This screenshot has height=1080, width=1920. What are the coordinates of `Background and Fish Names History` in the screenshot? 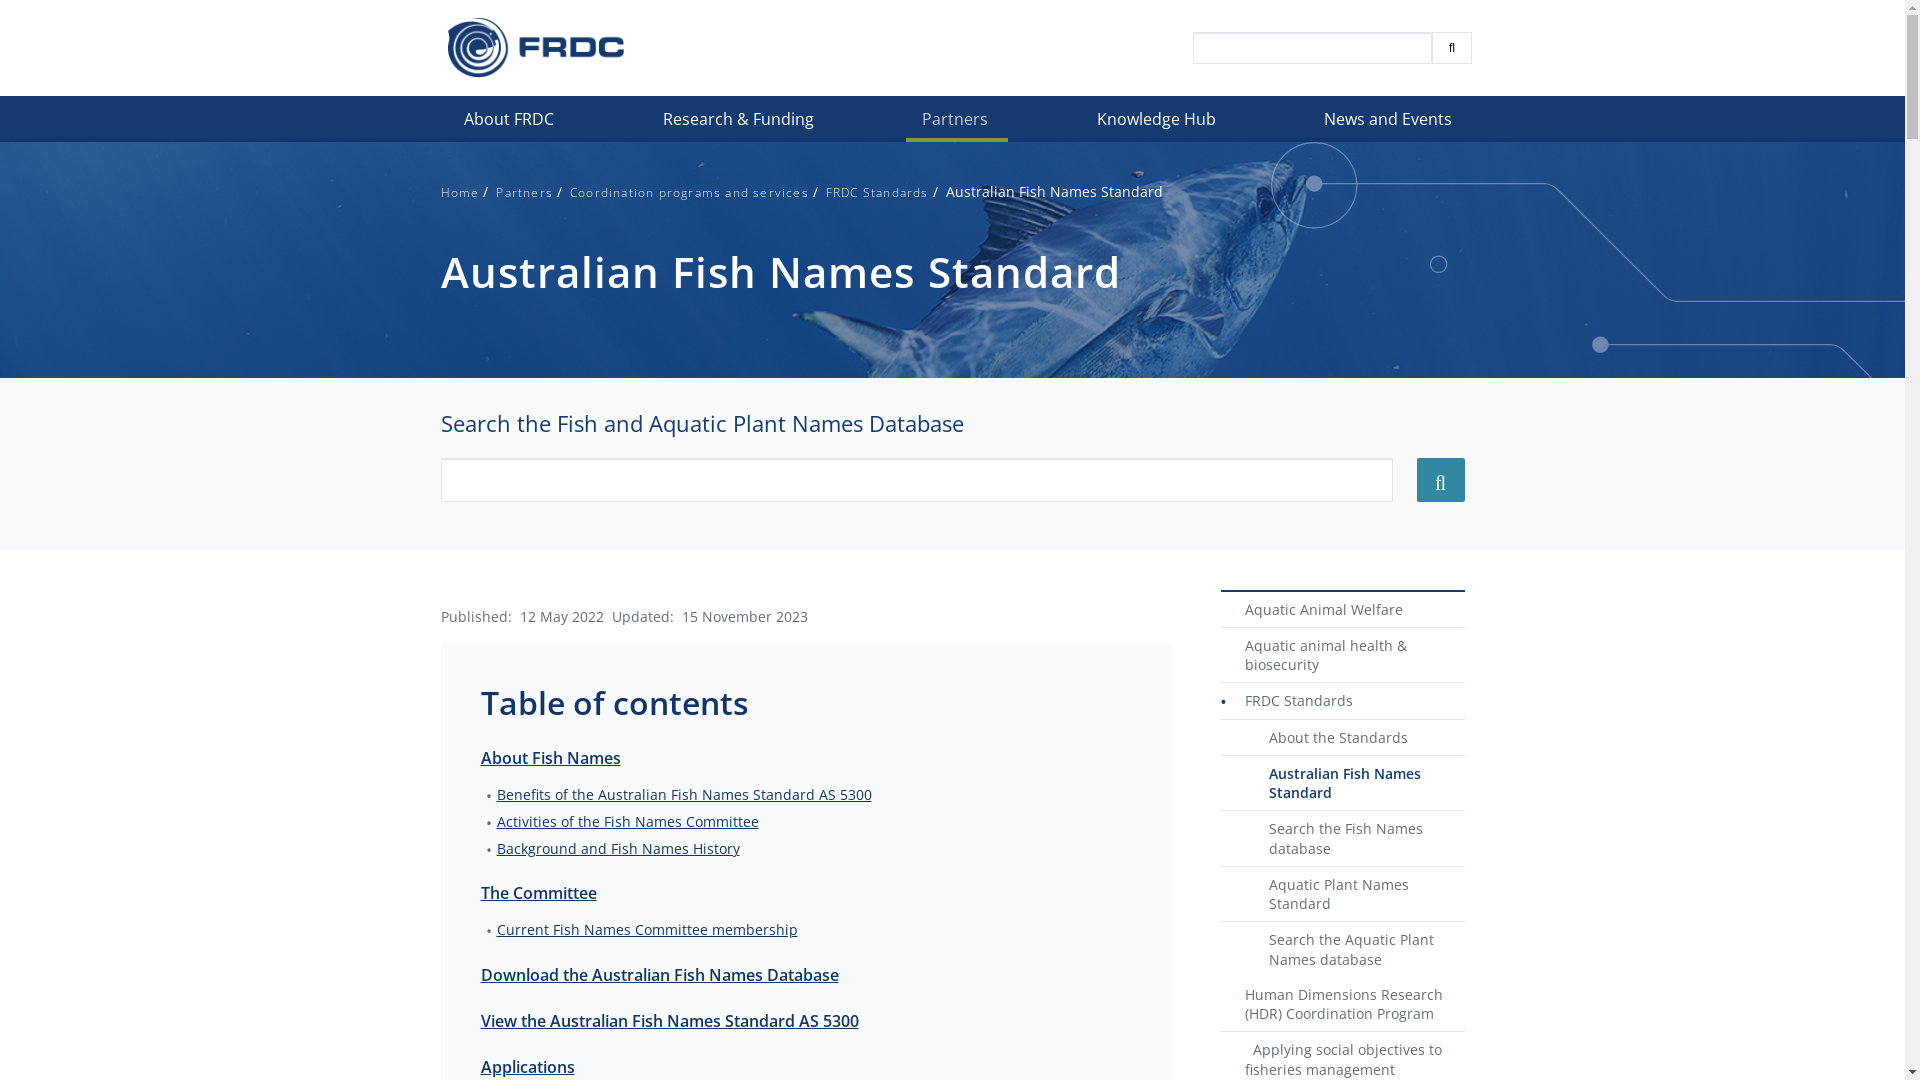 It's located at (618, 848).